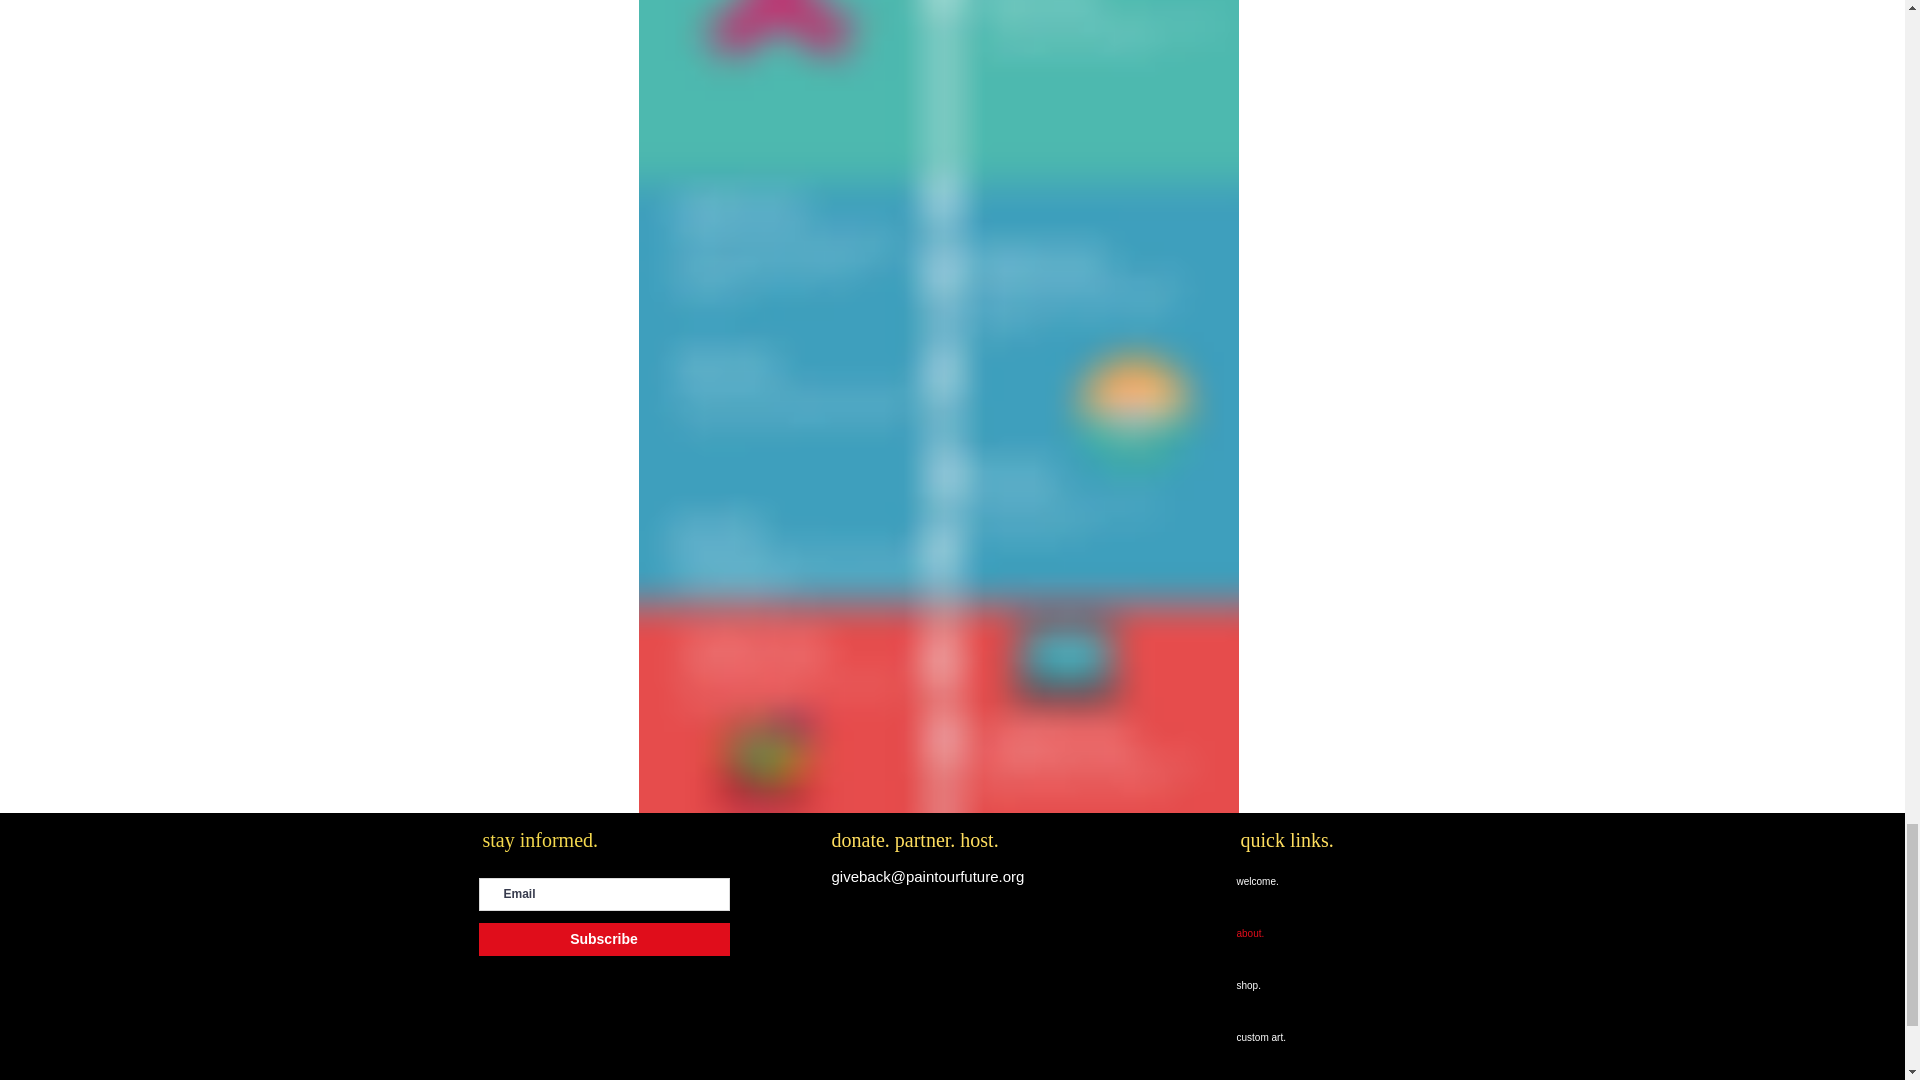  Describe the element at coordinates (1280, 934) in the screenshot. I see `about.` at that location.